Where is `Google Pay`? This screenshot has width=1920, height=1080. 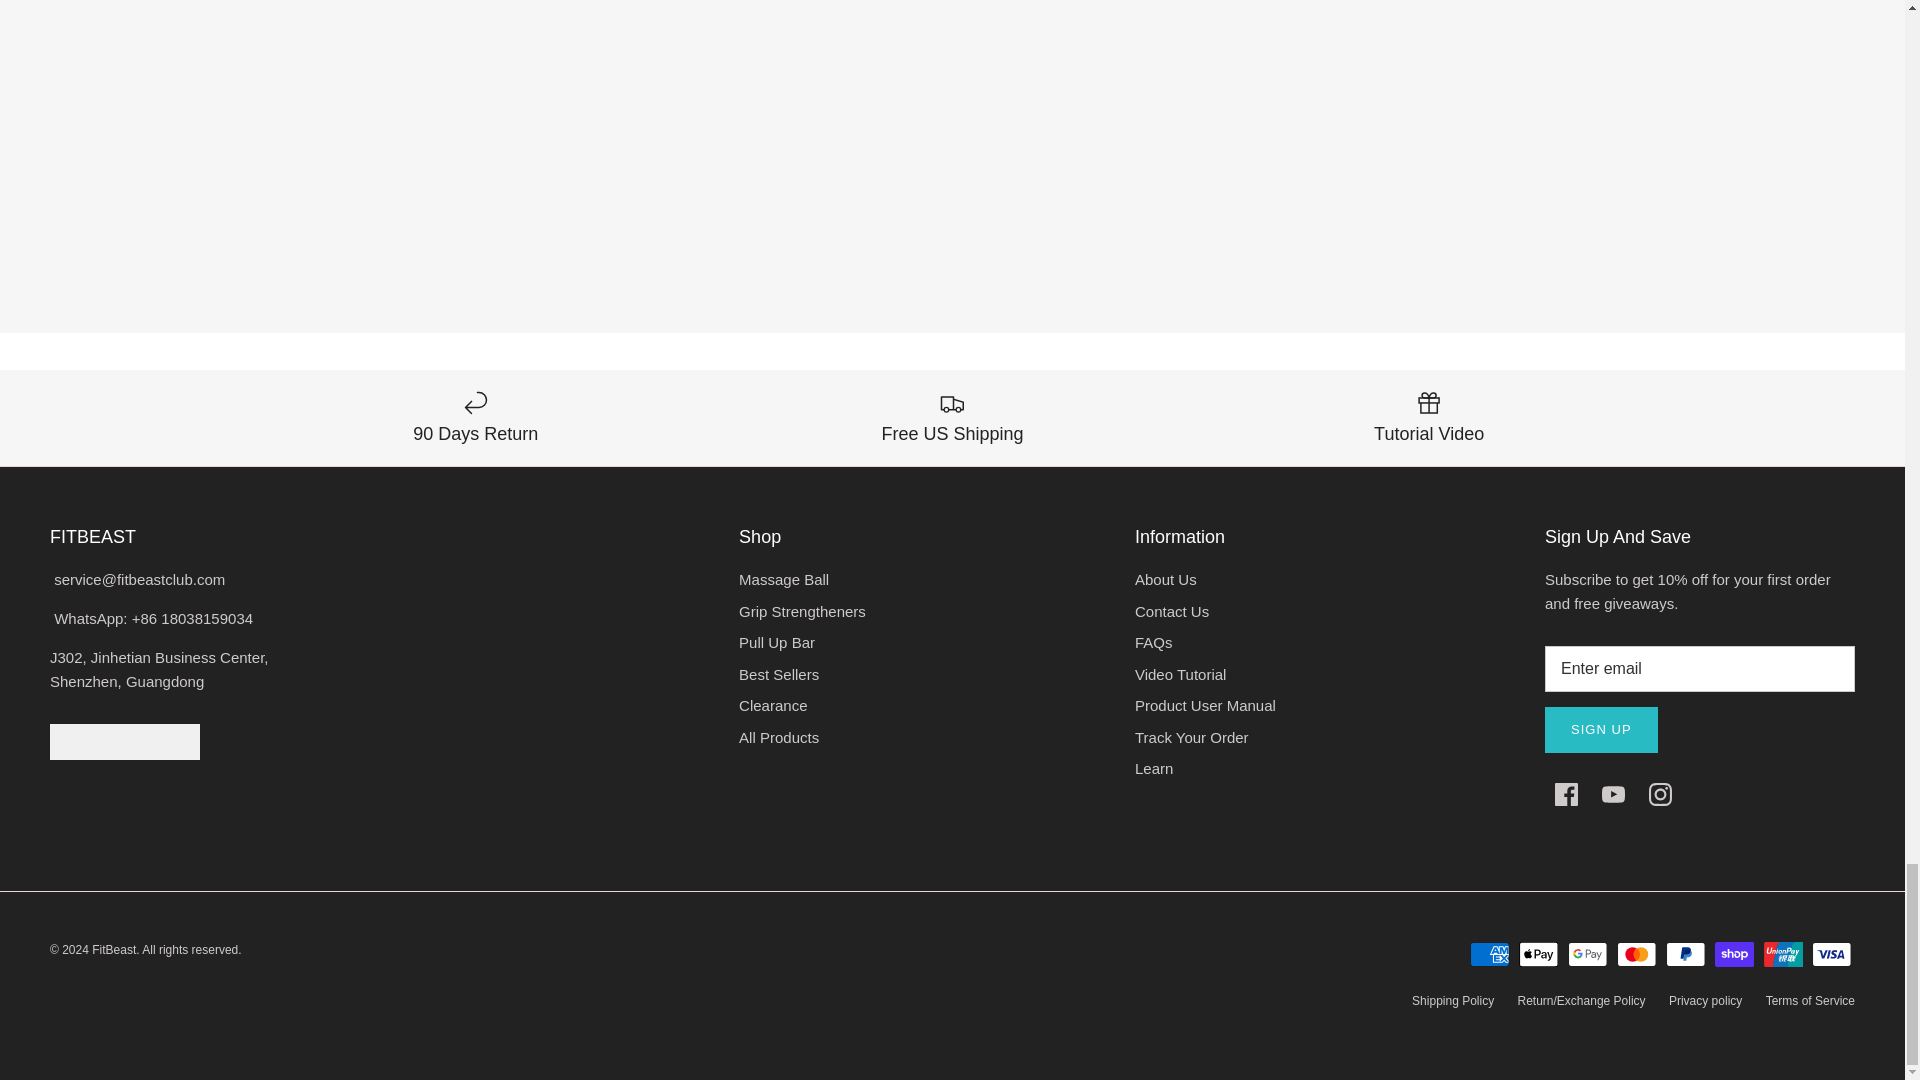
Google Pay is located at coordinates (1588, 954).